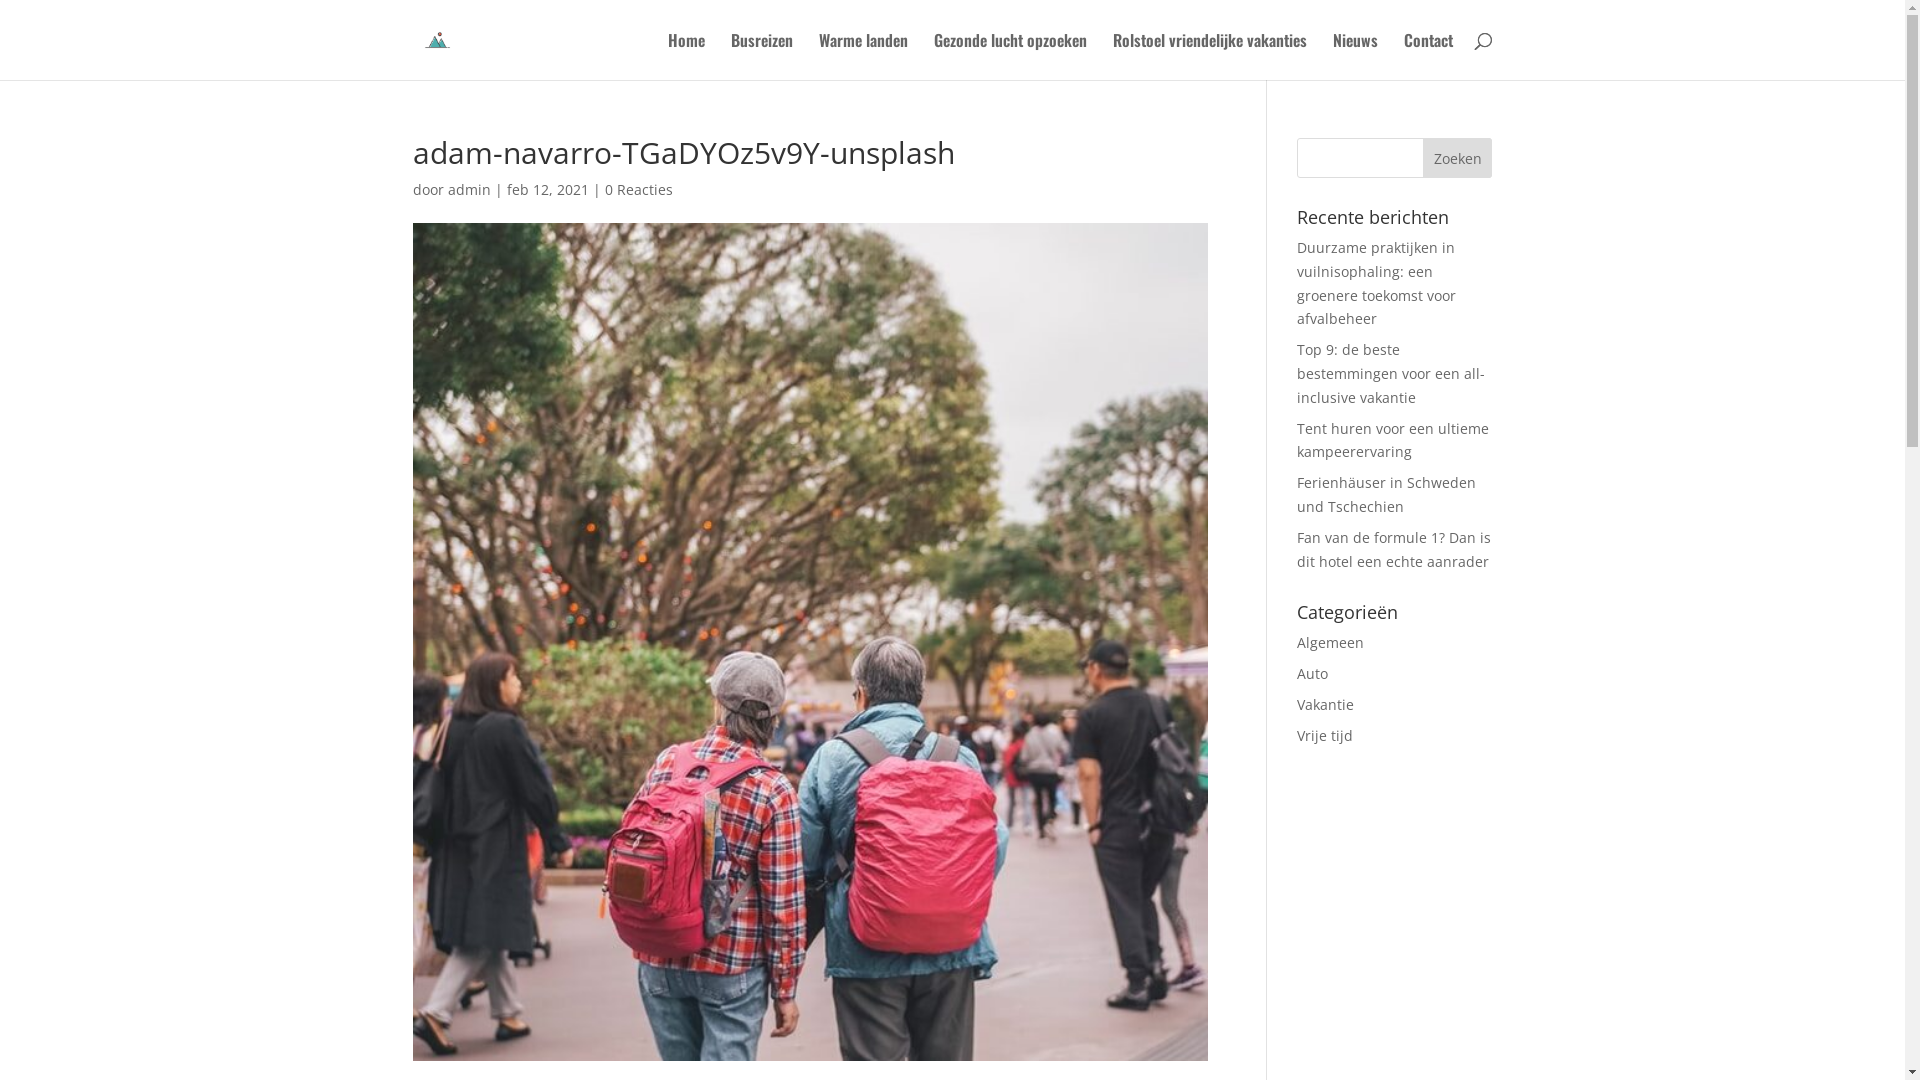  What do you see at coordinates (1428, 56) in the screenshot?
I see `Contact` at bounding box center [1428, 56].